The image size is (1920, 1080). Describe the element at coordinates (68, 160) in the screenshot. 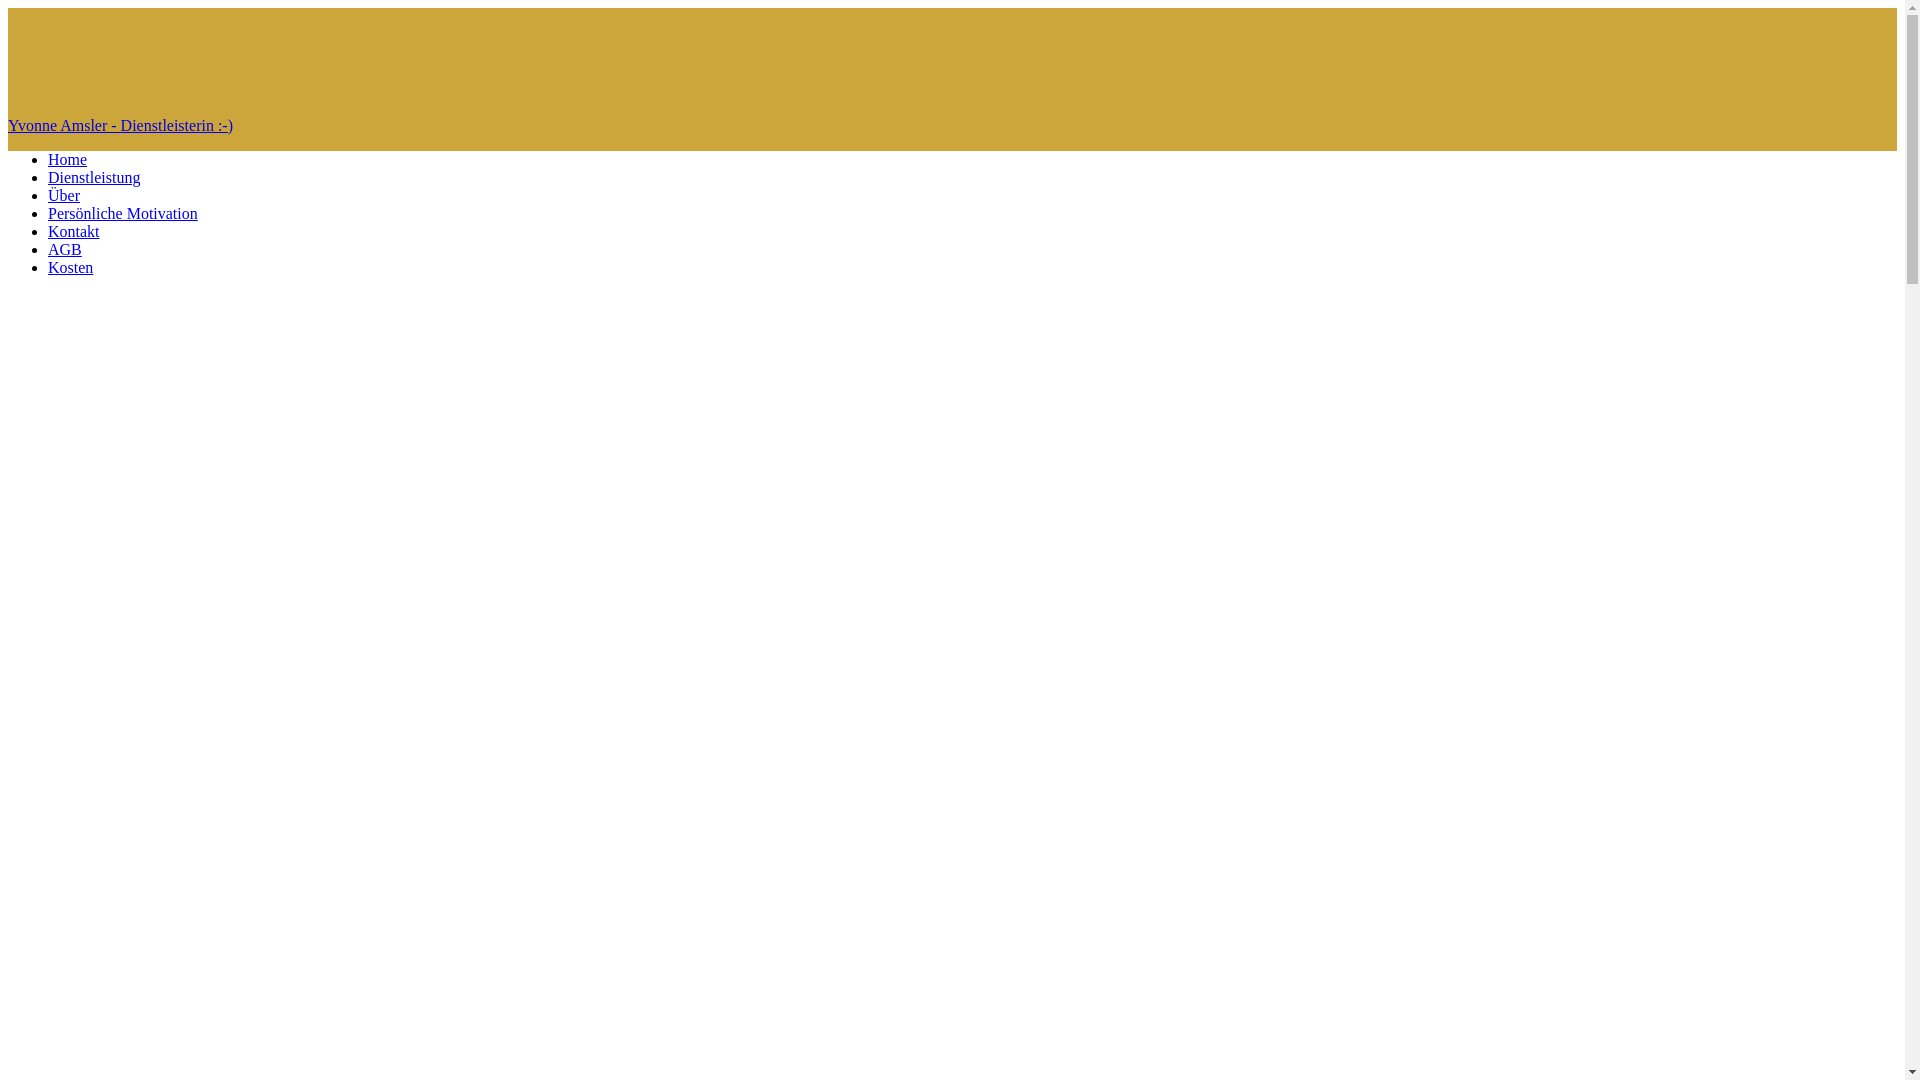

I see `Home` at that location.